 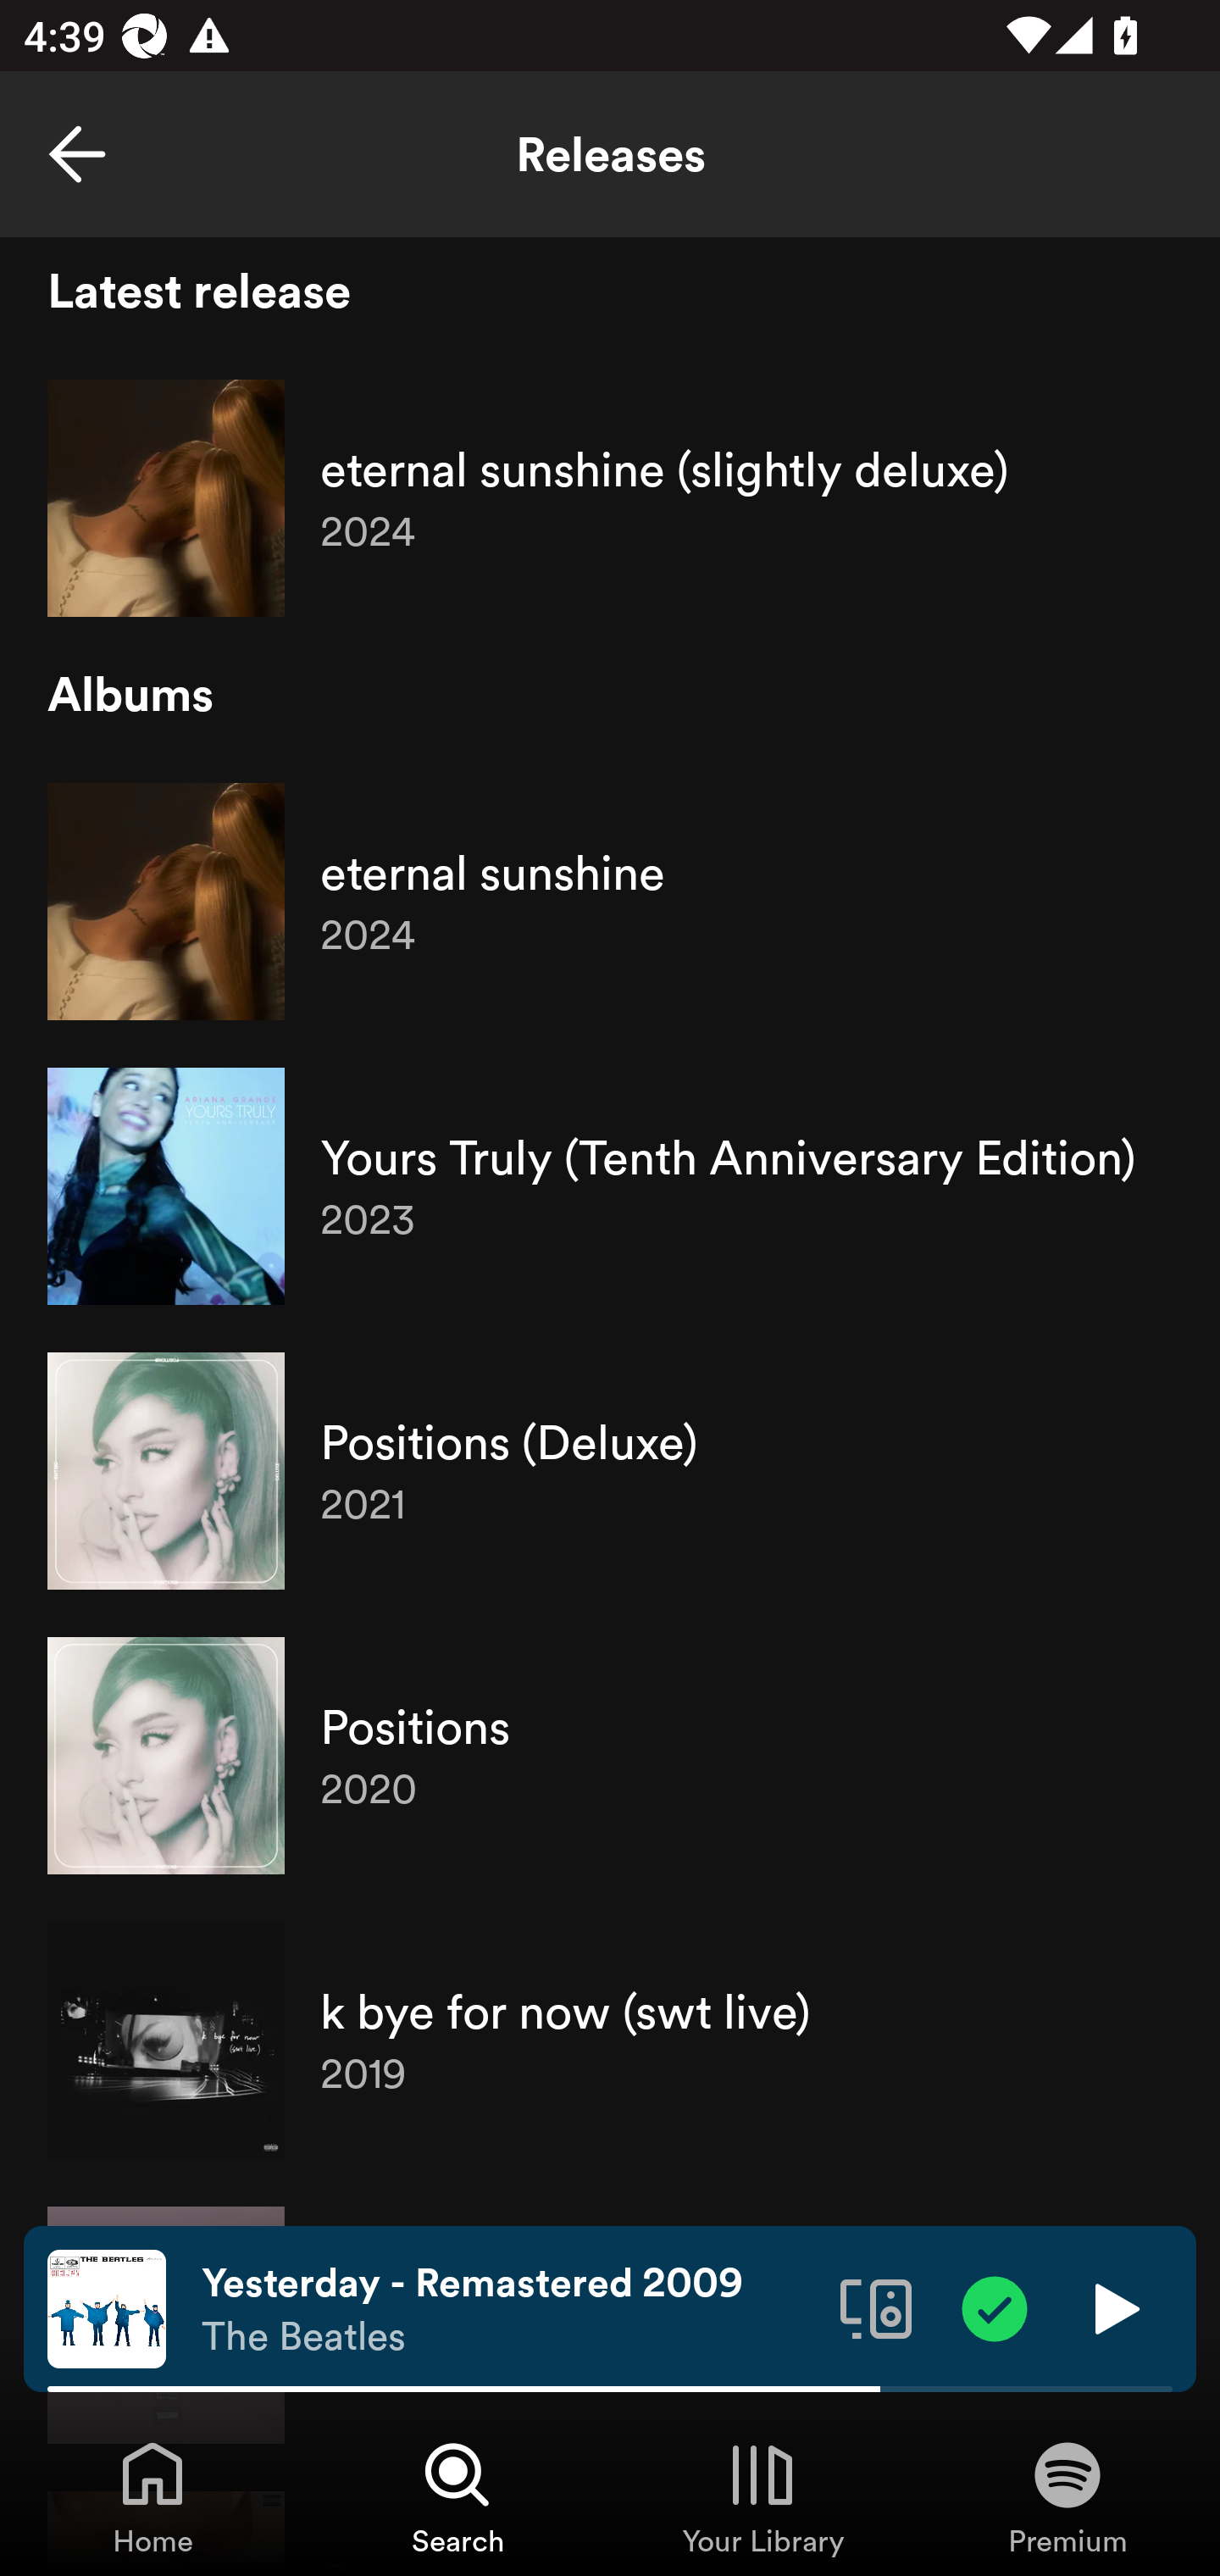 What do you see at coordinates (610, 2040) in the screenshot?
I see `k bye for now (swt live) 2019` at bounding box center [610, 2040].